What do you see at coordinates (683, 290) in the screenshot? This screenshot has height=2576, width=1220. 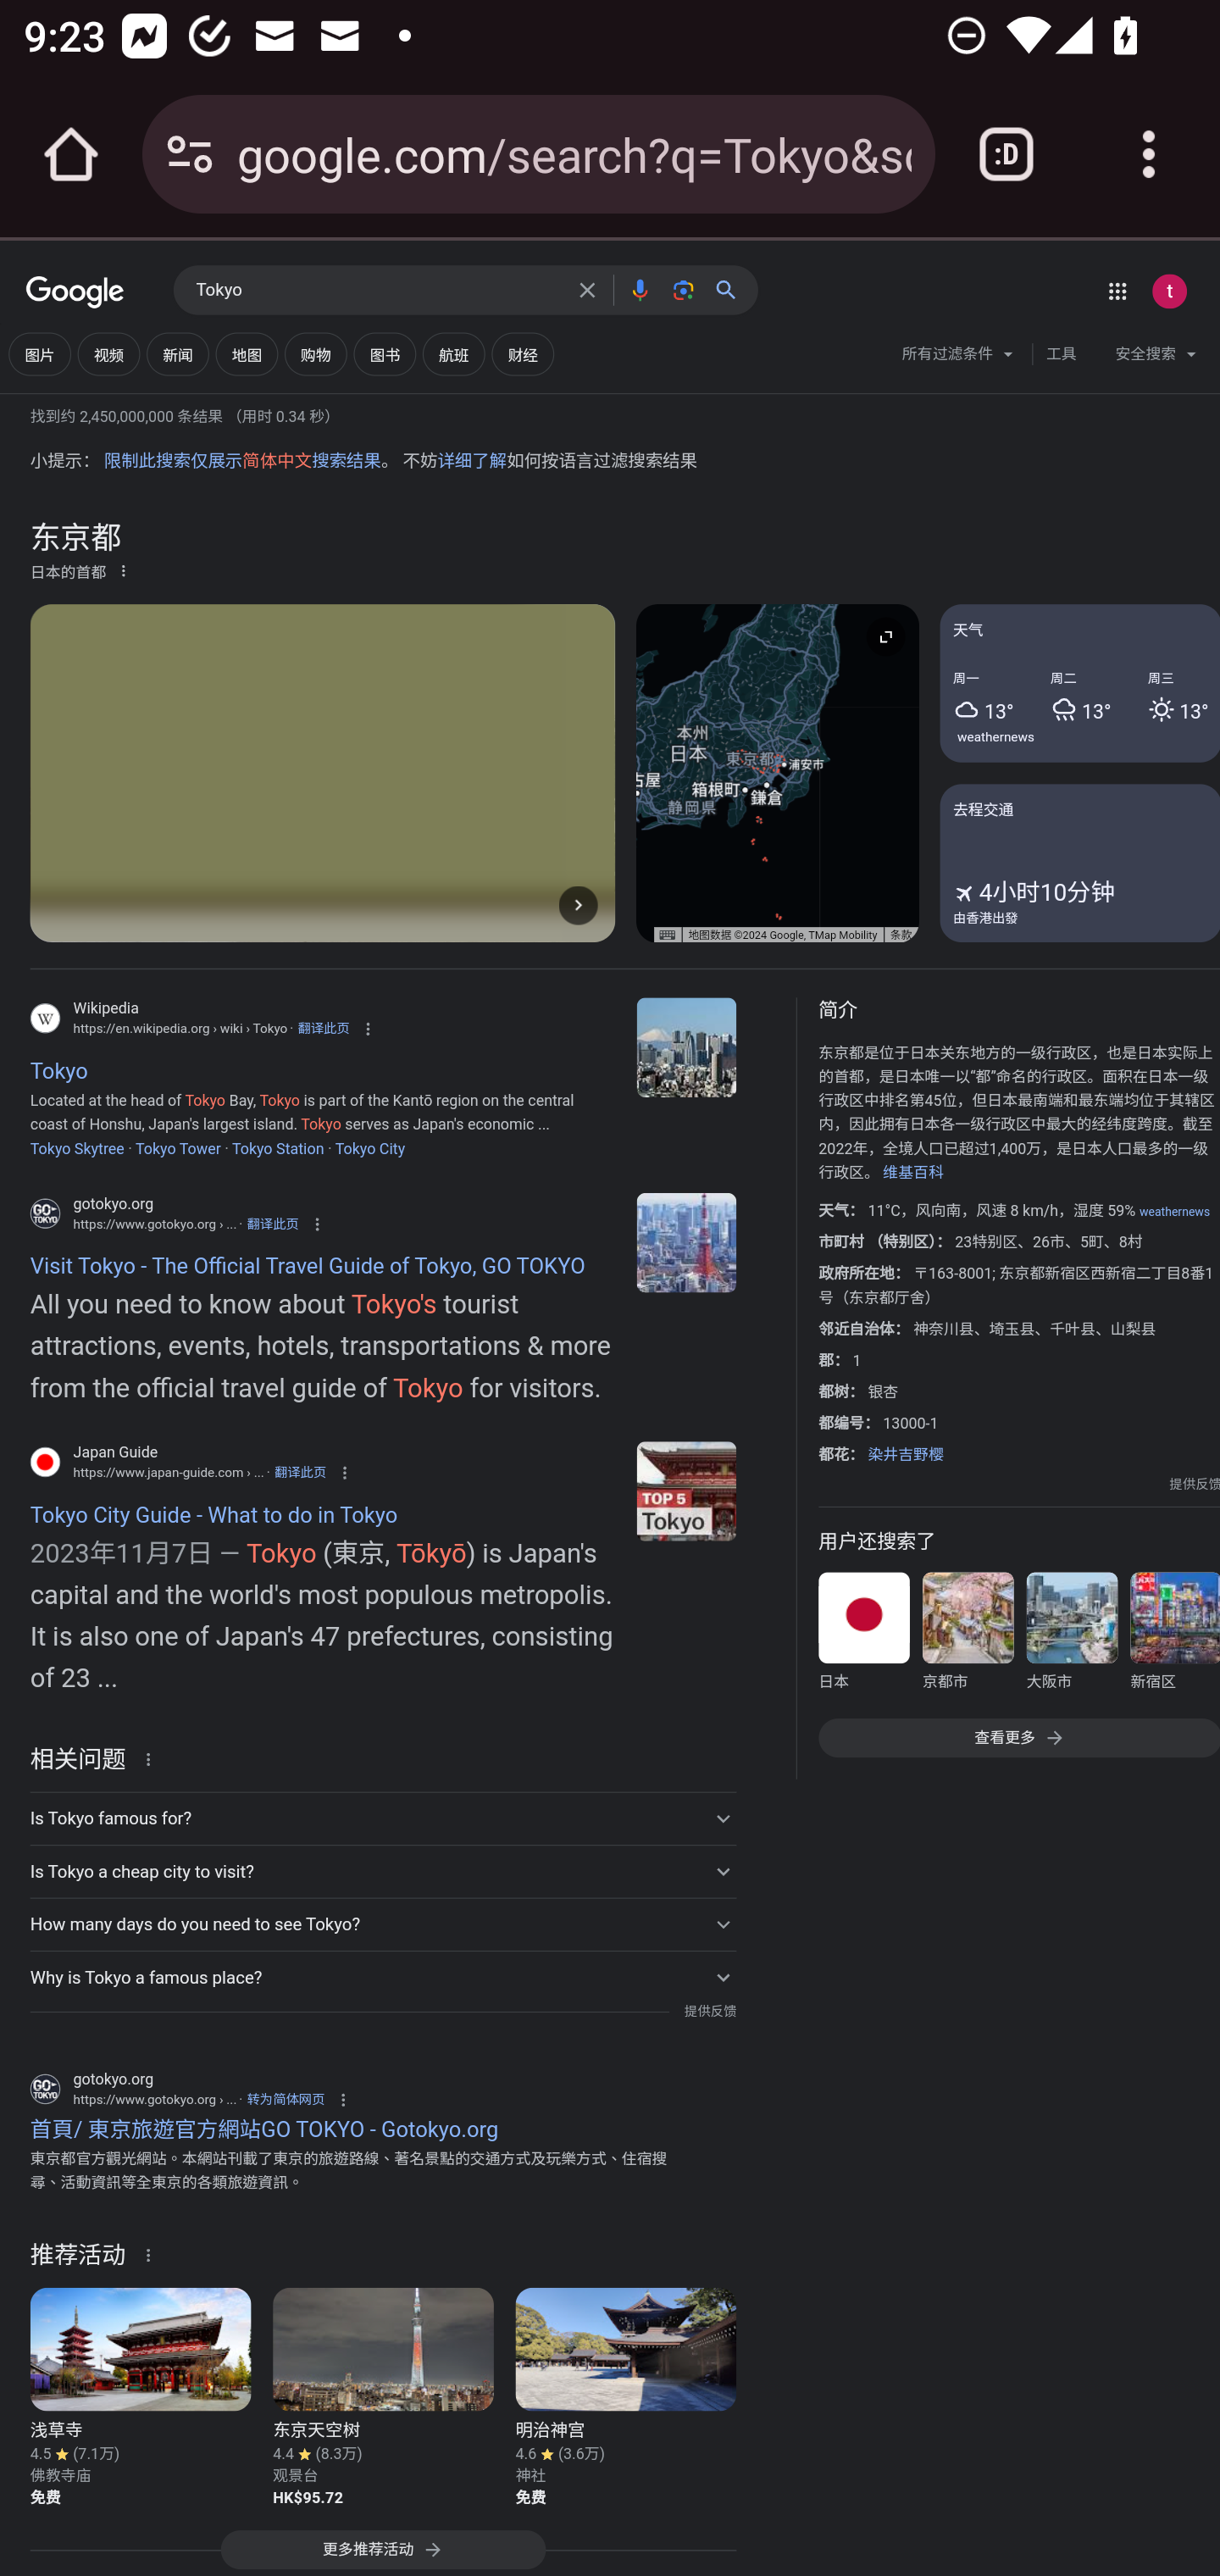 I see `按图搜索` at bounding box center [683, 290].